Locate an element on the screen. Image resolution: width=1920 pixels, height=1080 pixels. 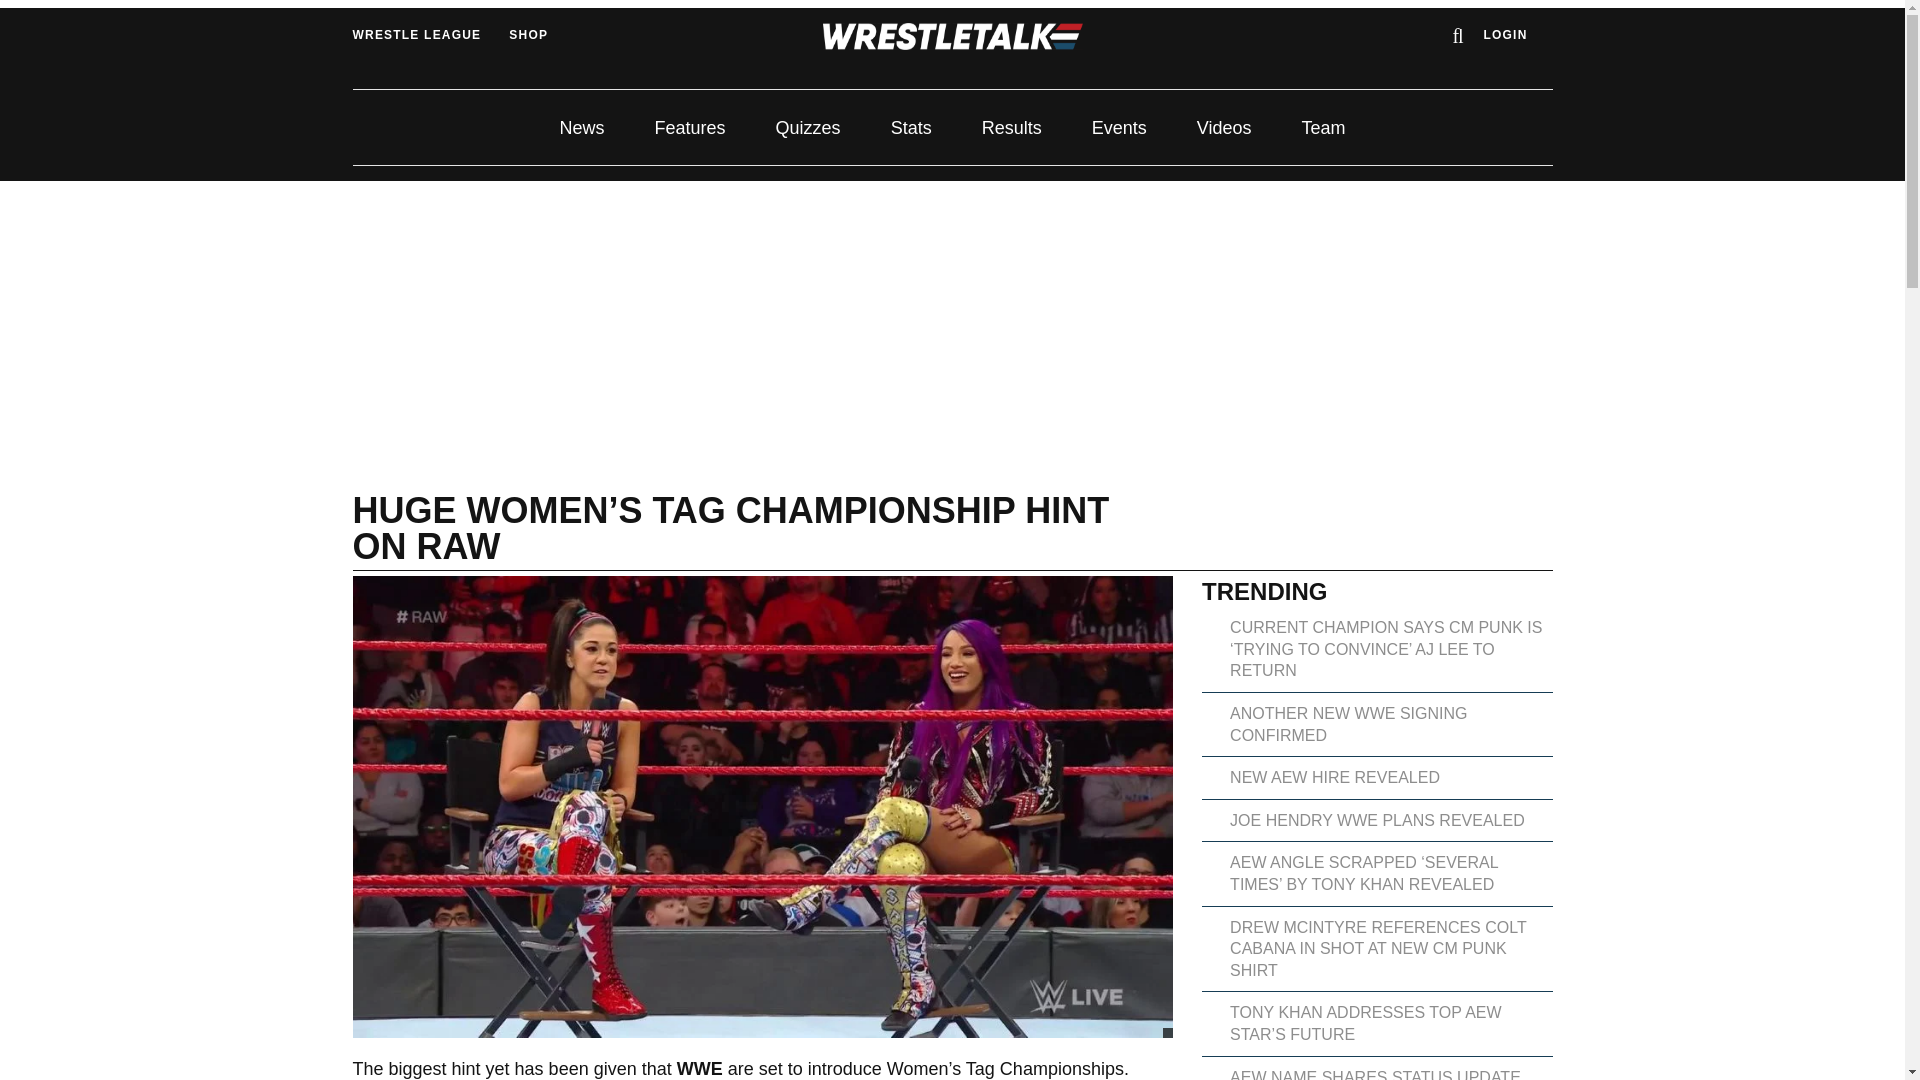
News is located at coordinates (582, 128).